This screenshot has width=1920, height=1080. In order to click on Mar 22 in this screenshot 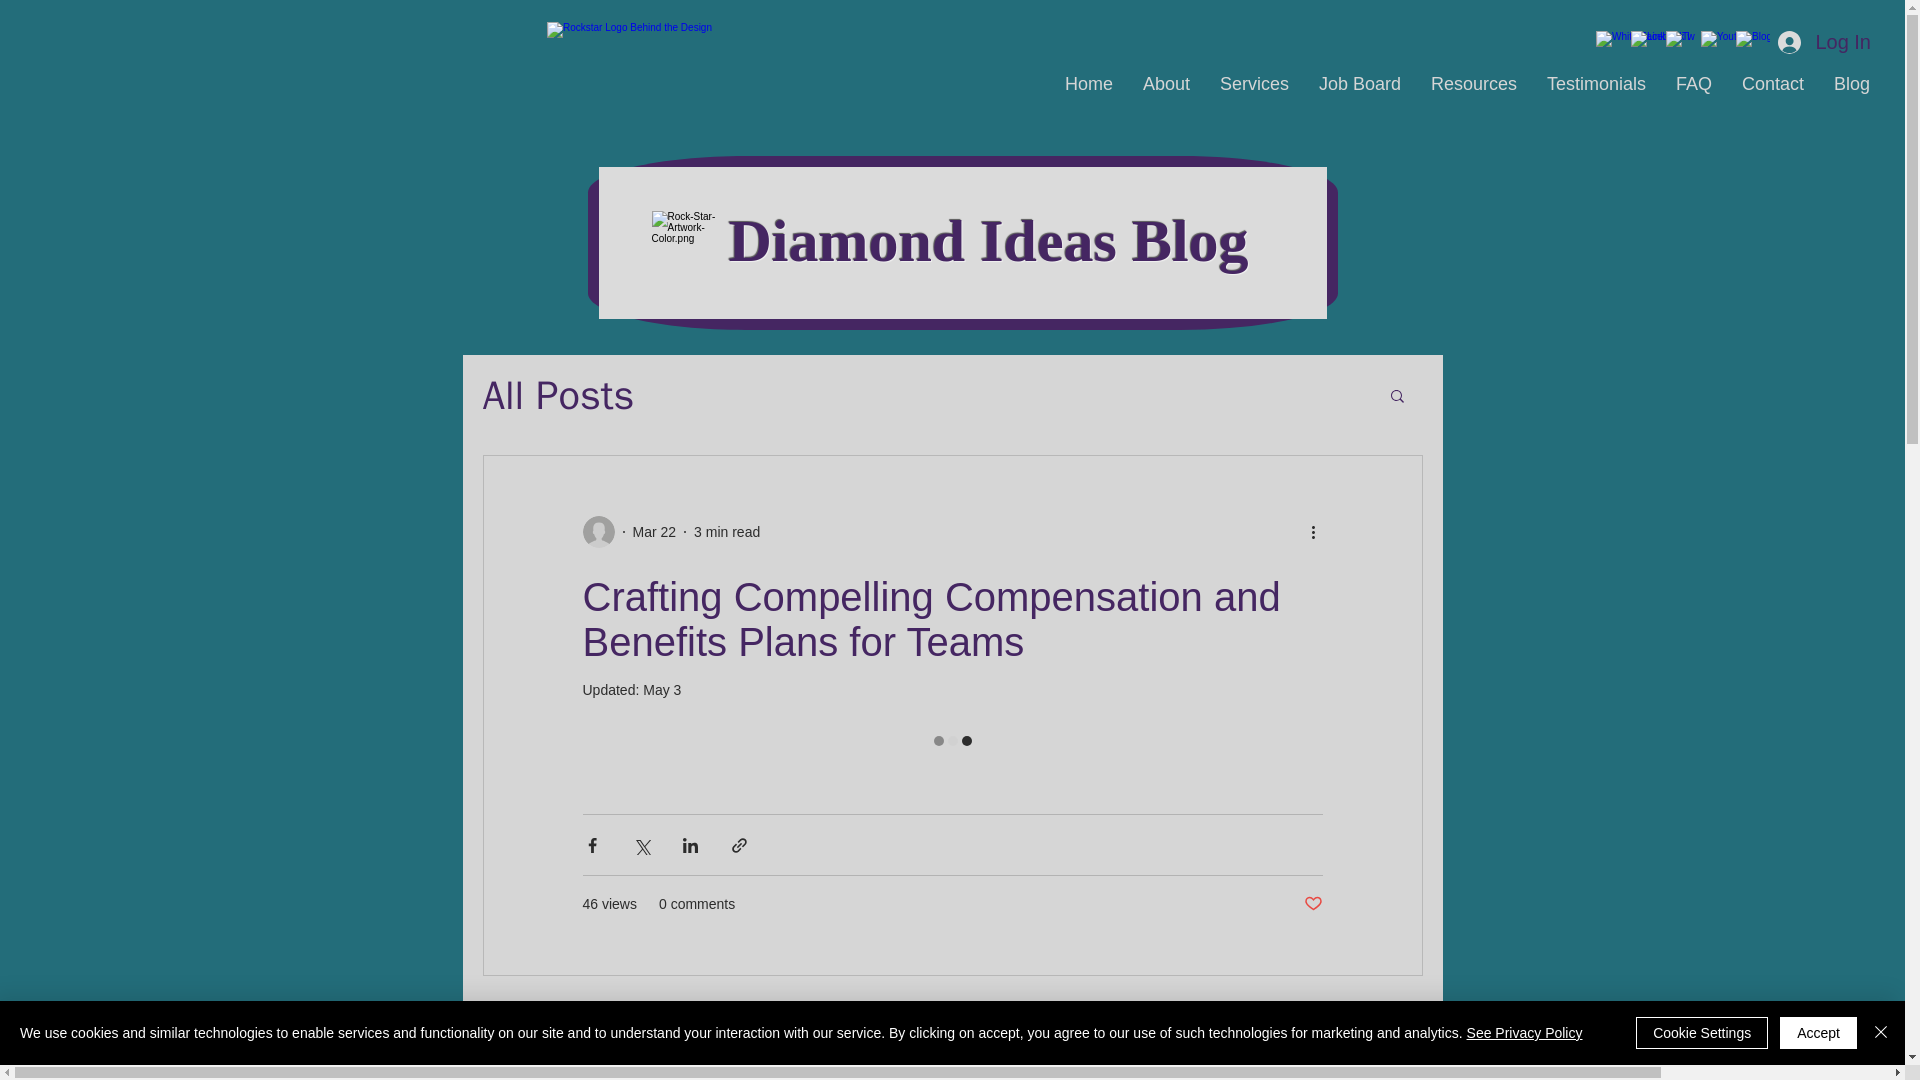, I will do `click(653, 532)`.